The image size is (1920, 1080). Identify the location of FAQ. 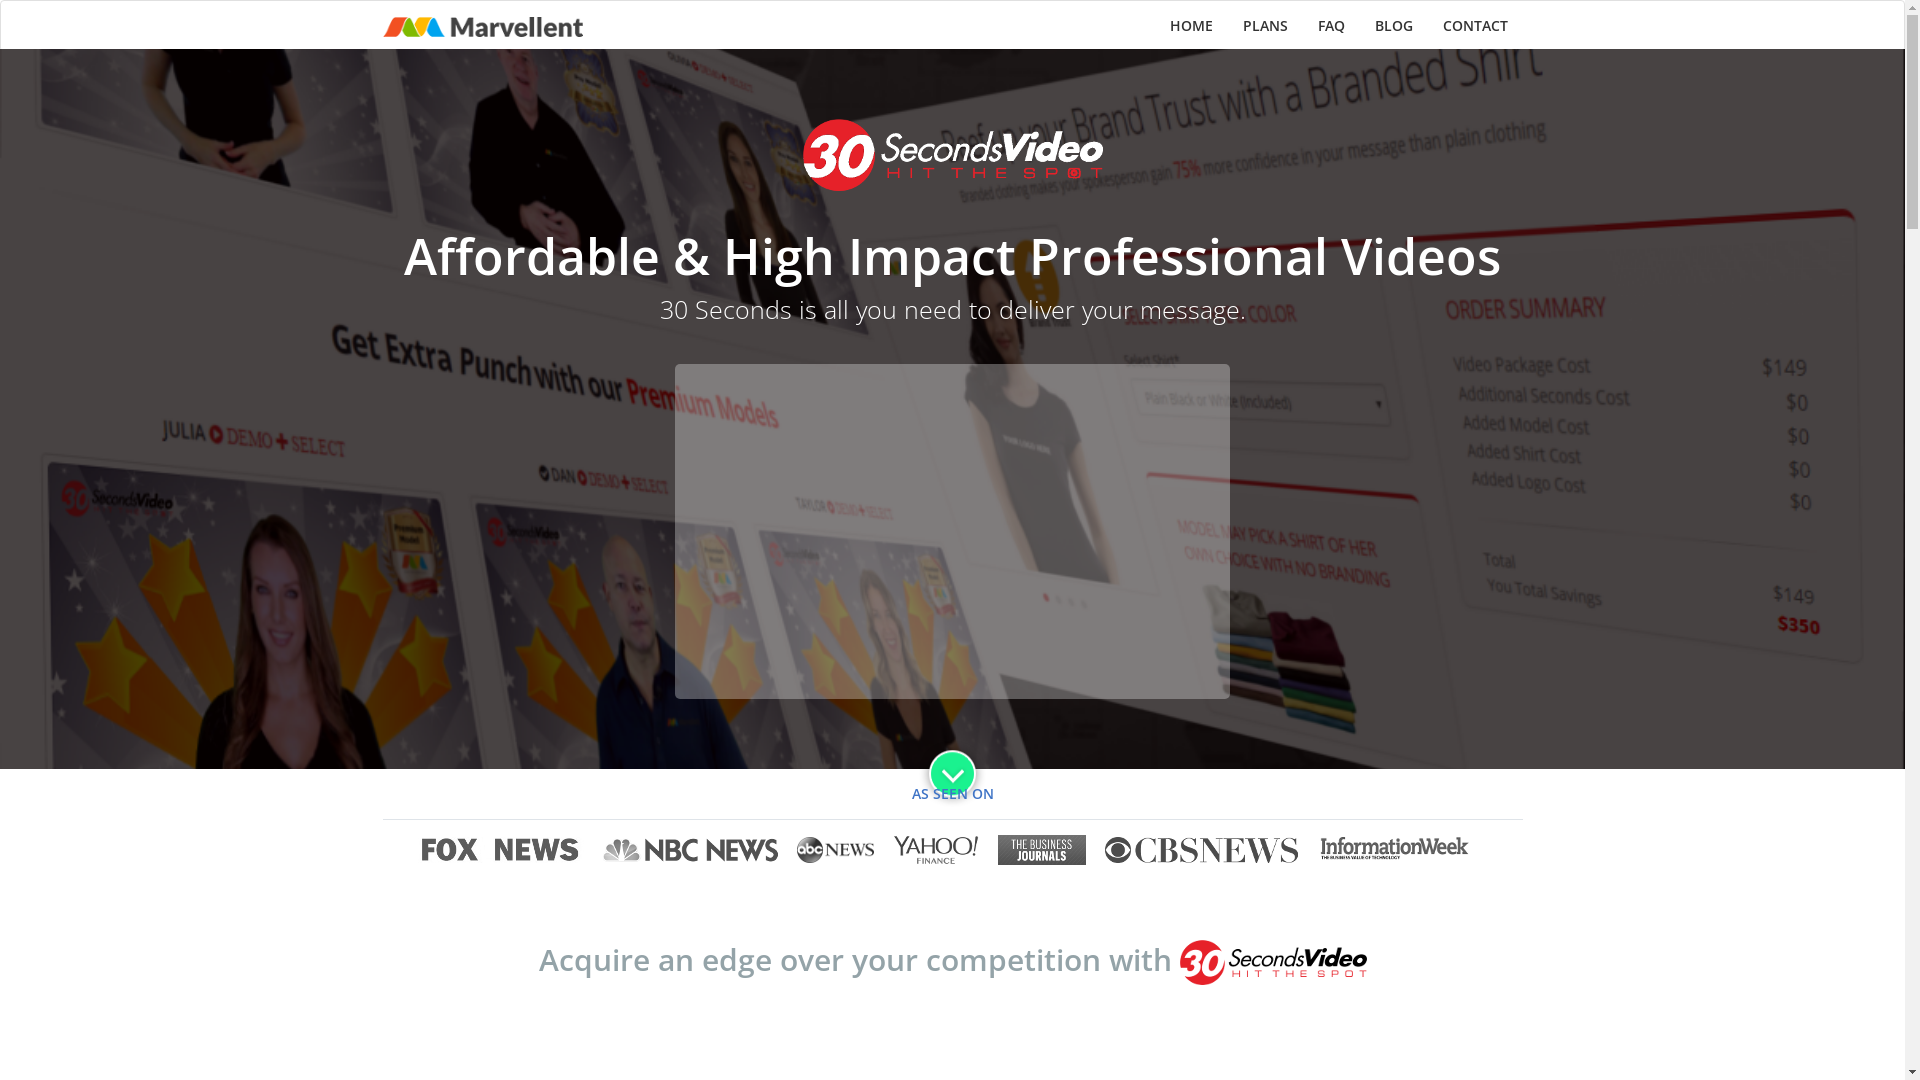
(1330, 26).